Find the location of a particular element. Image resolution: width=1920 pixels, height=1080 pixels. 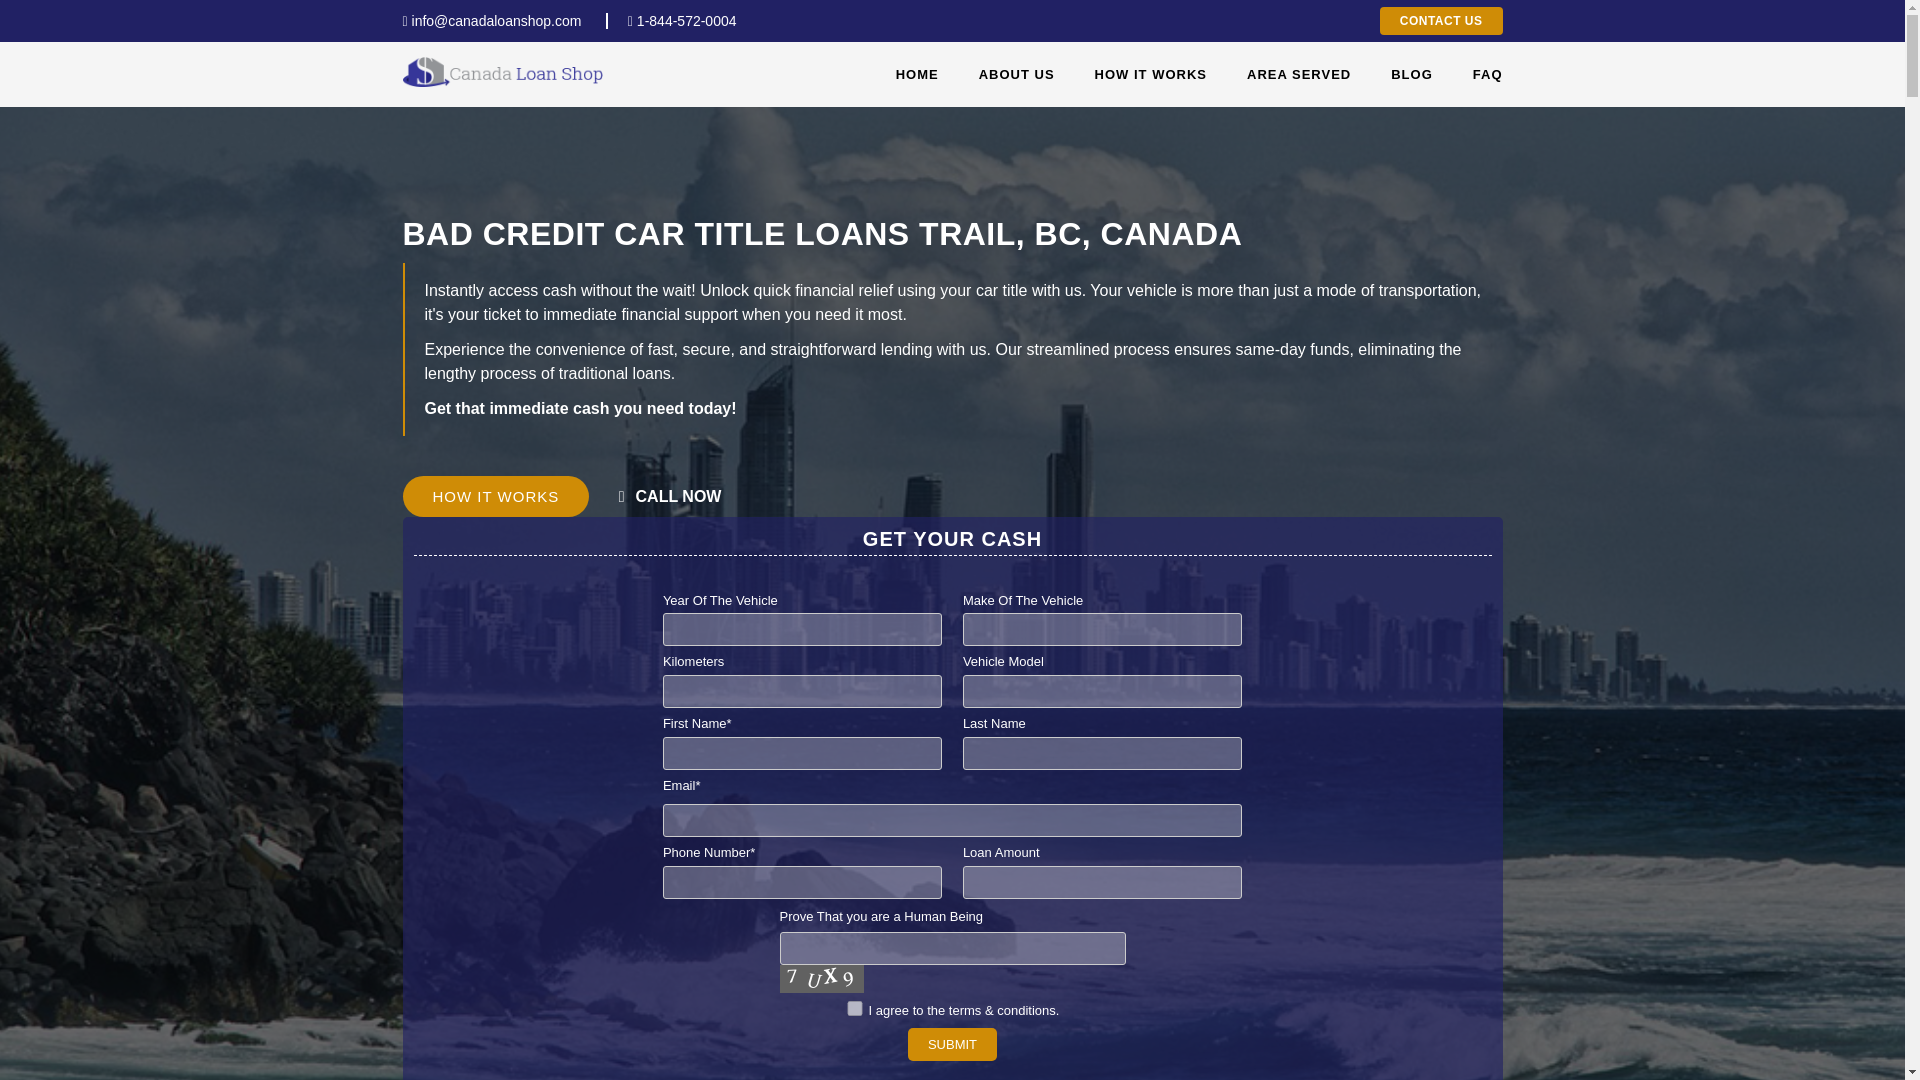

ABOUT US is located at coordinates (1016, 74).